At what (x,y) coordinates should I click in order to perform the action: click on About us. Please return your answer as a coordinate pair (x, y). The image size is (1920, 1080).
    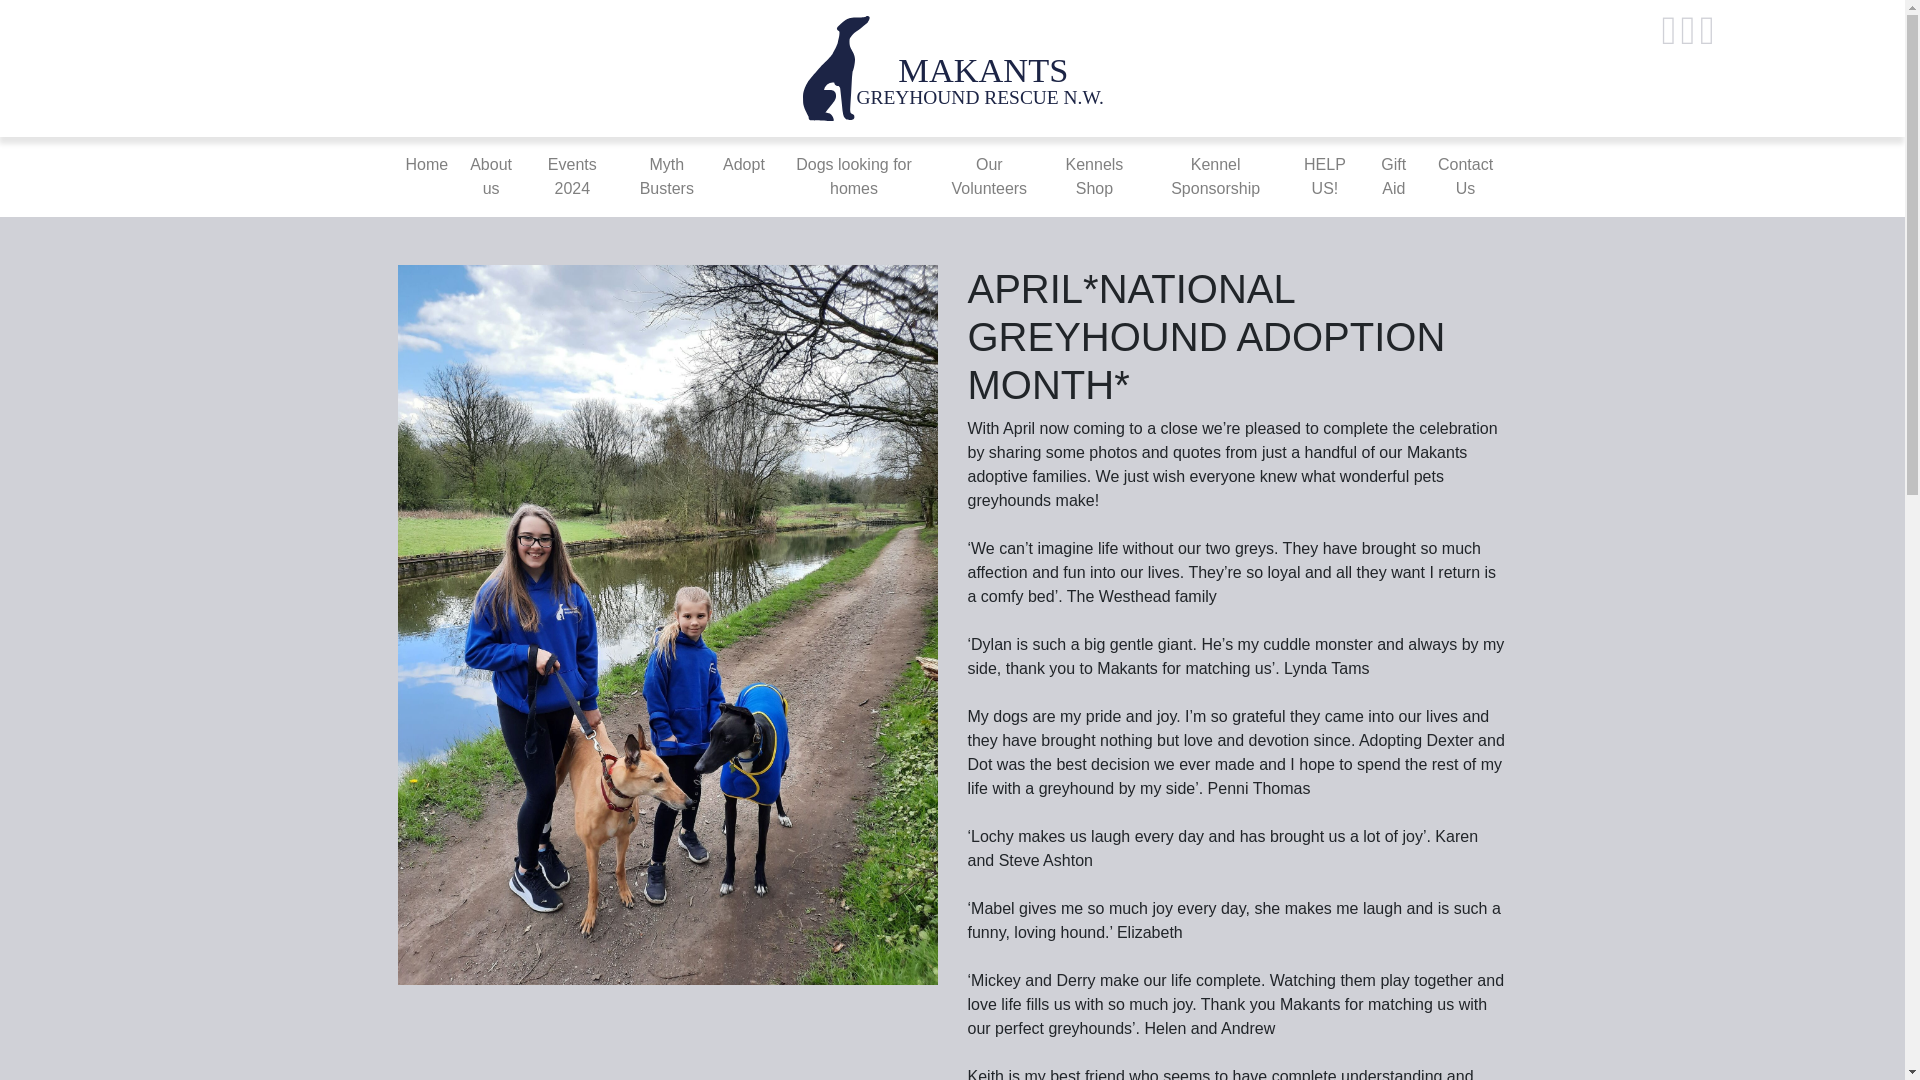
    Looking at the image, I should click on (491, 176).